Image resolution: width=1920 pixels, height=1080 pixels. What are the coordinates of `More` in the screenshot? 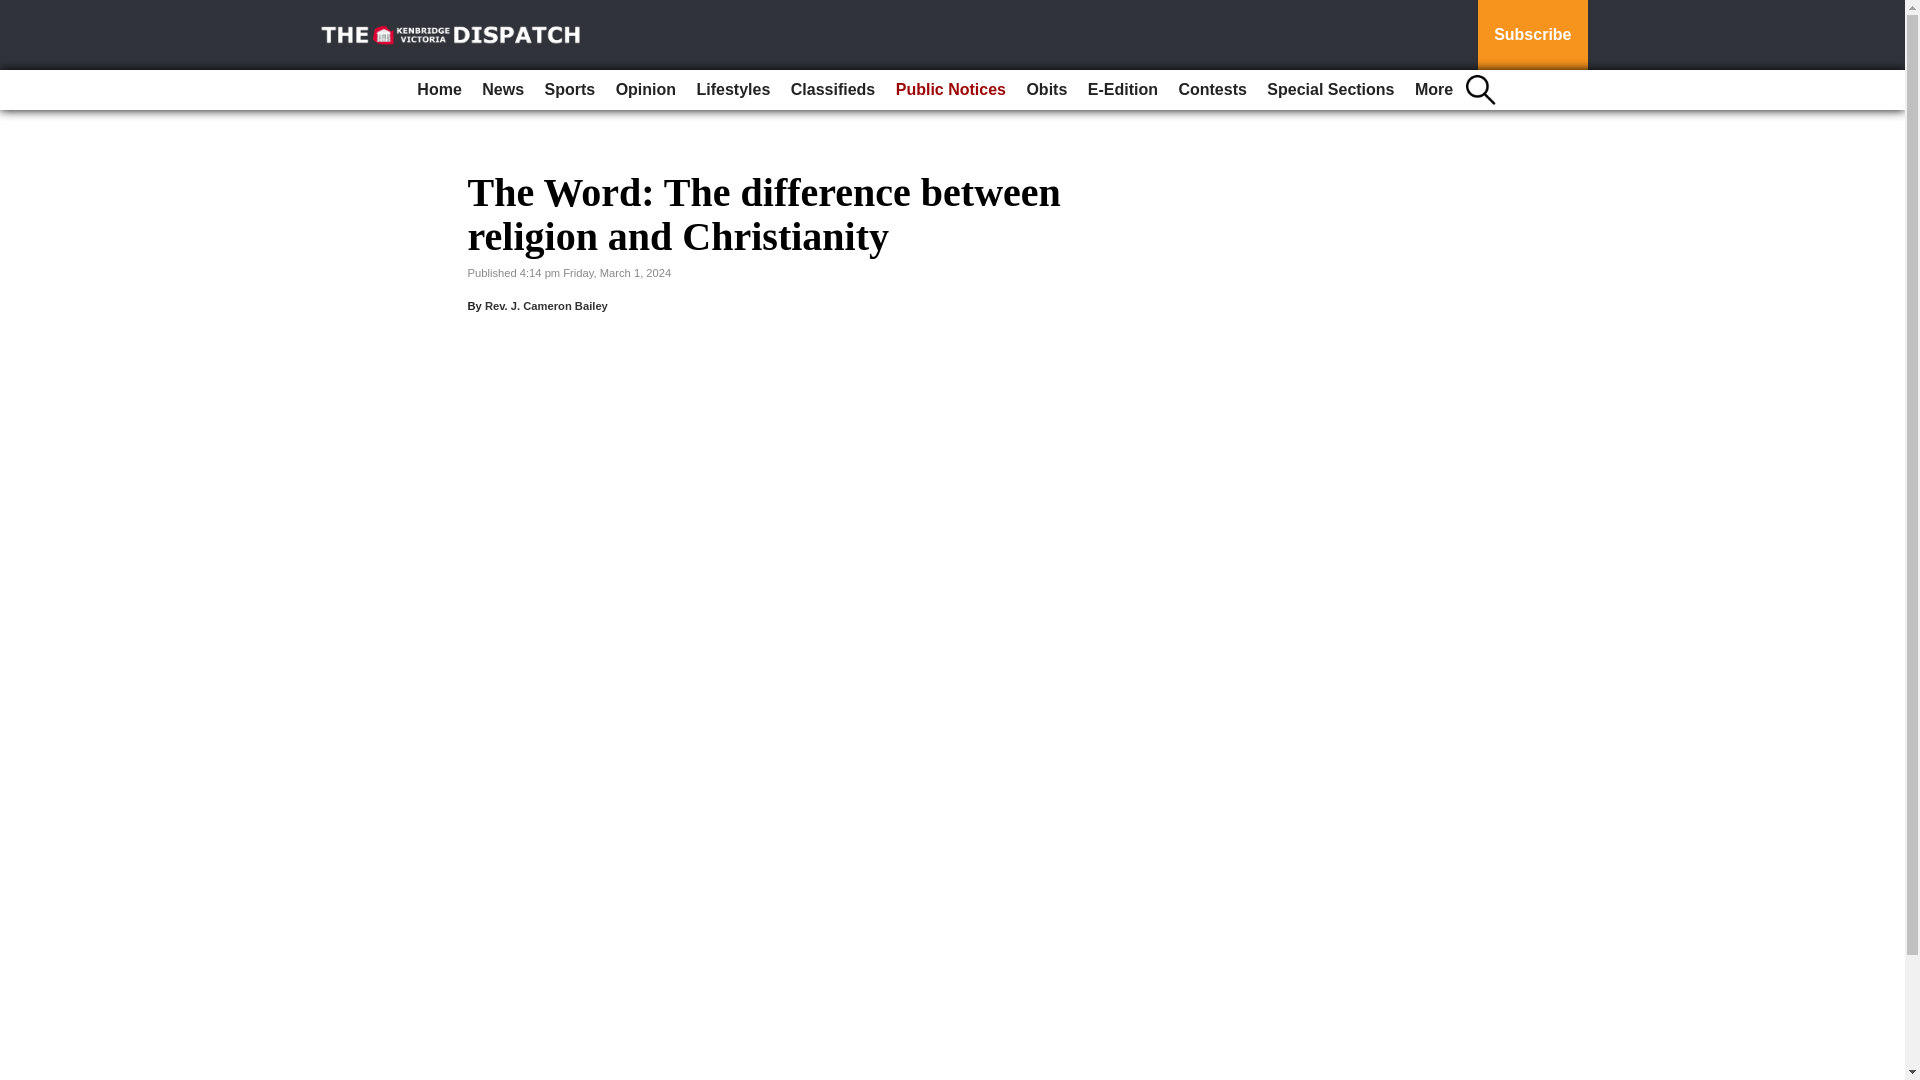 It's located at (1434, 90).